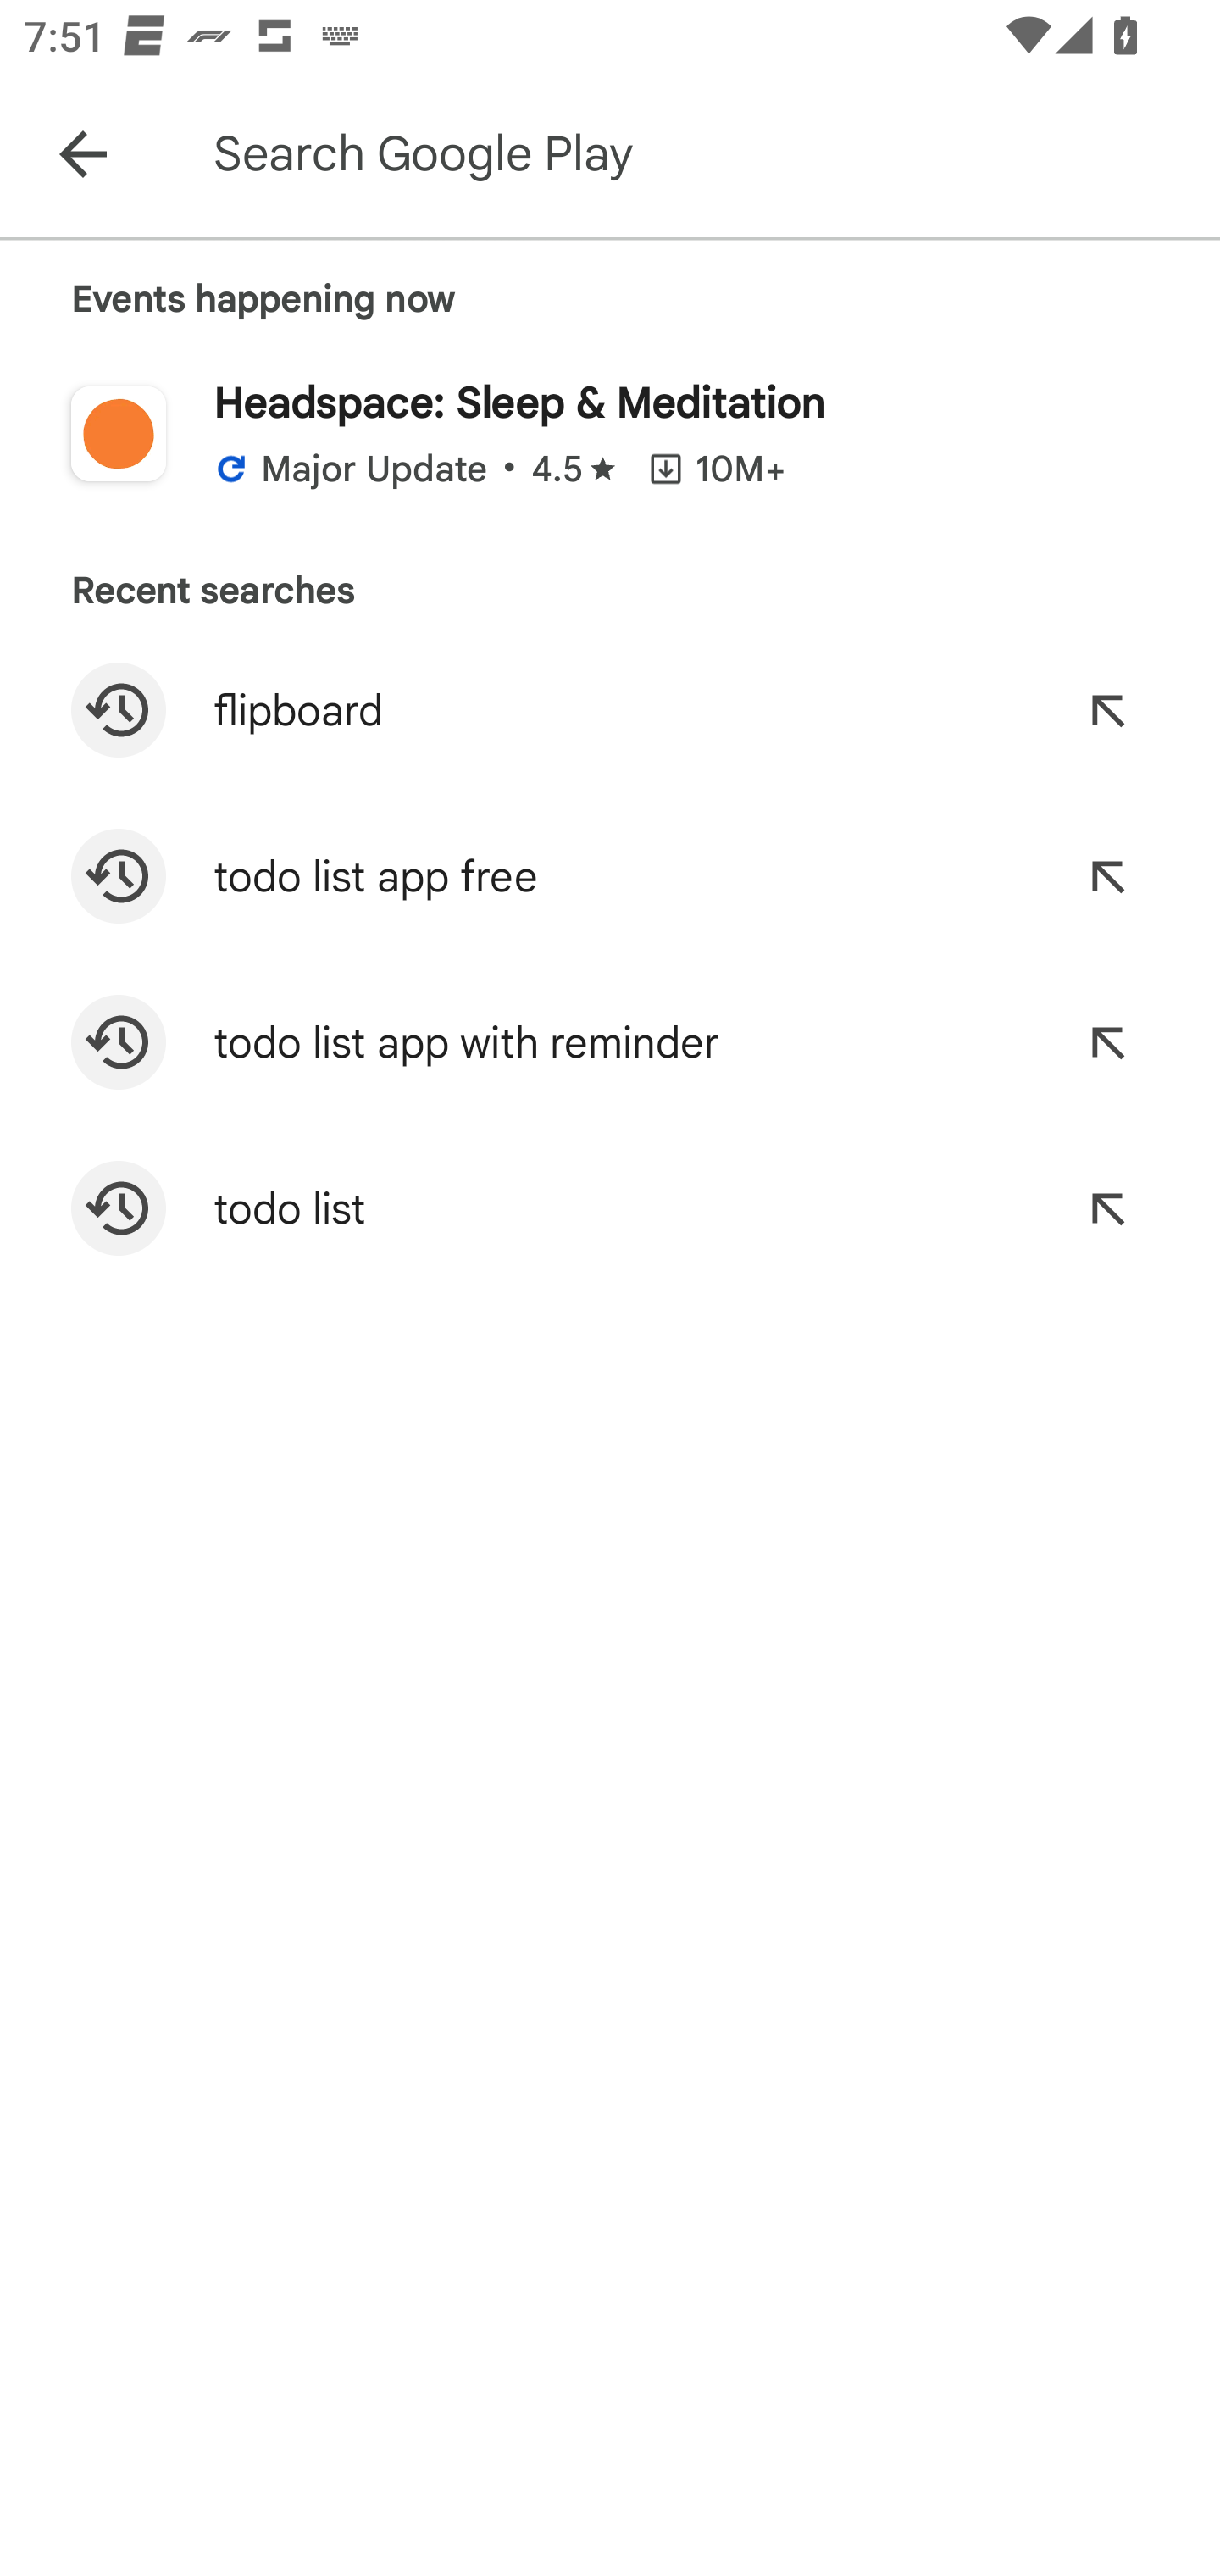 Image resolution: width=1220 pixels, height=2576 pixels. I want to click on Refine search to "flipboard", so click(1106, 709).